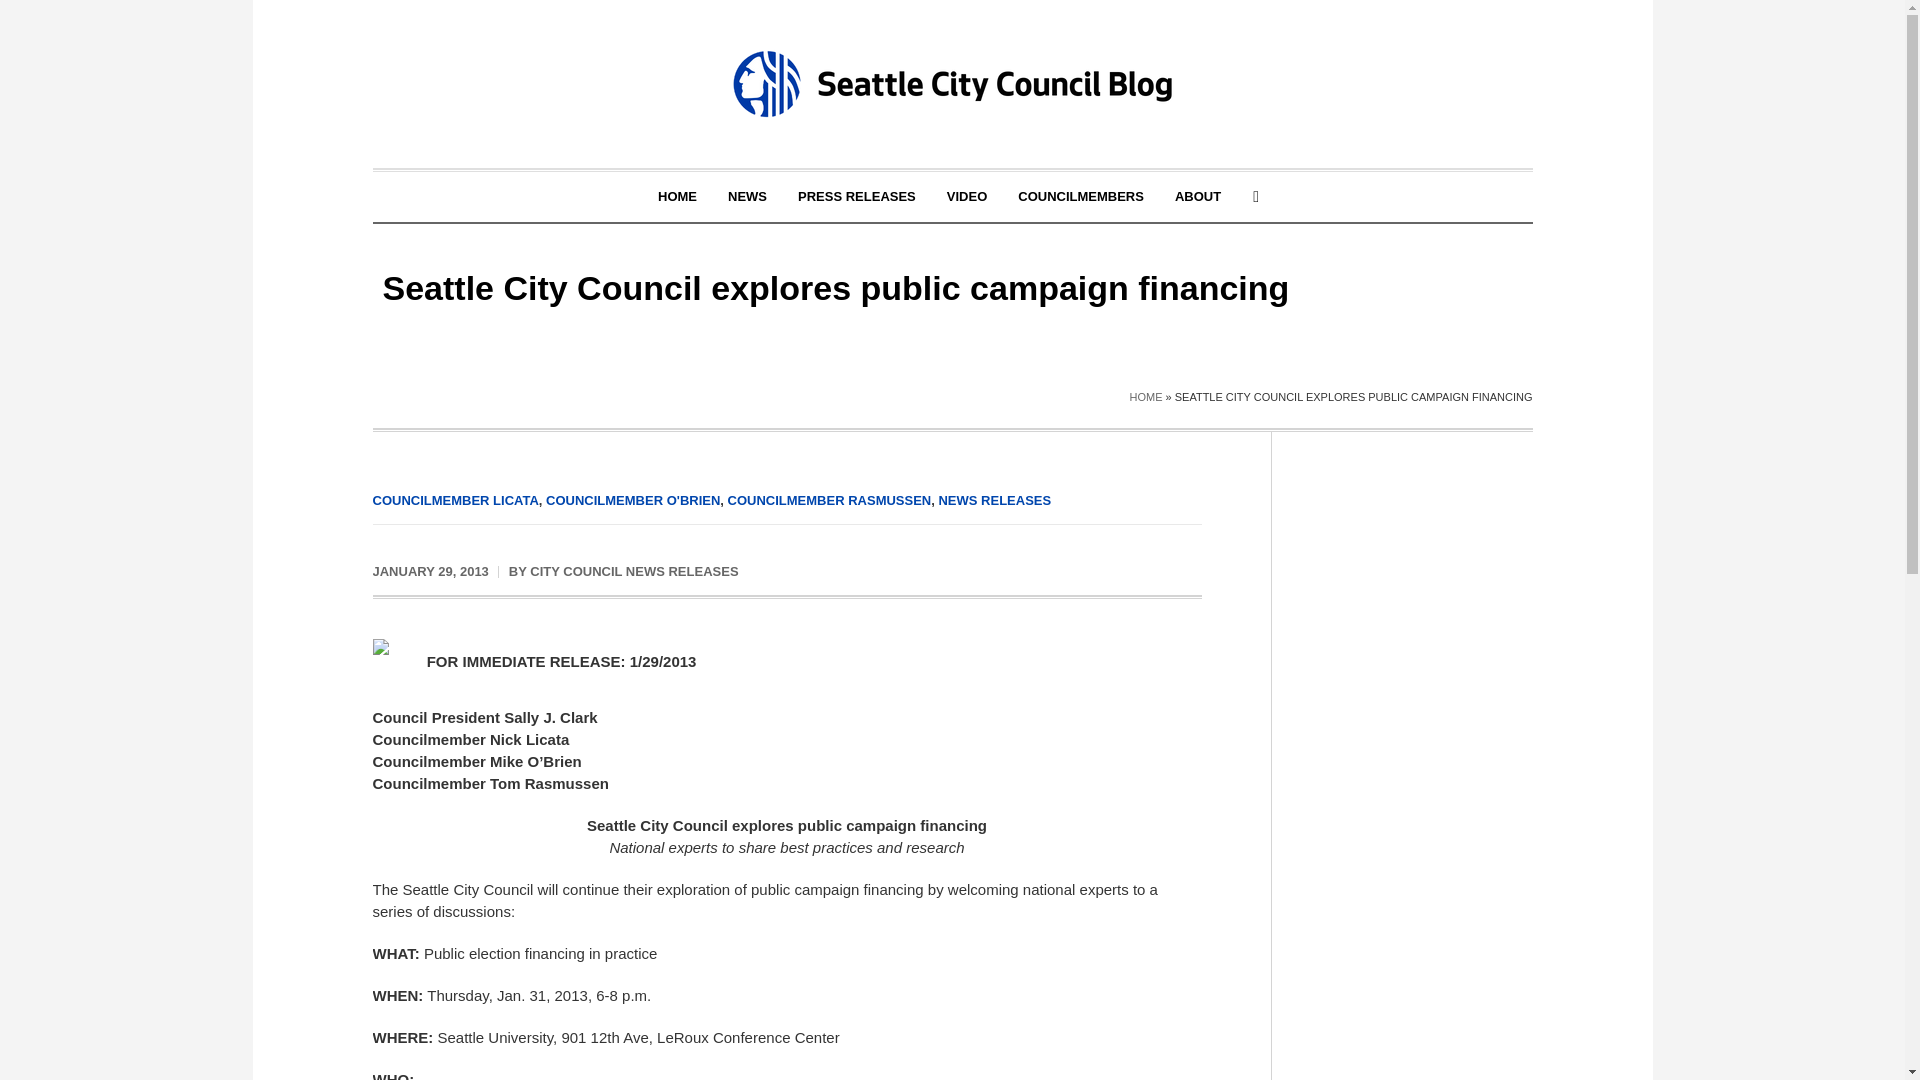 Image resolution: width=1920 pixels, height=1080 pixels. I want to click on Posts by City Council News Releases, so click(633, 570).